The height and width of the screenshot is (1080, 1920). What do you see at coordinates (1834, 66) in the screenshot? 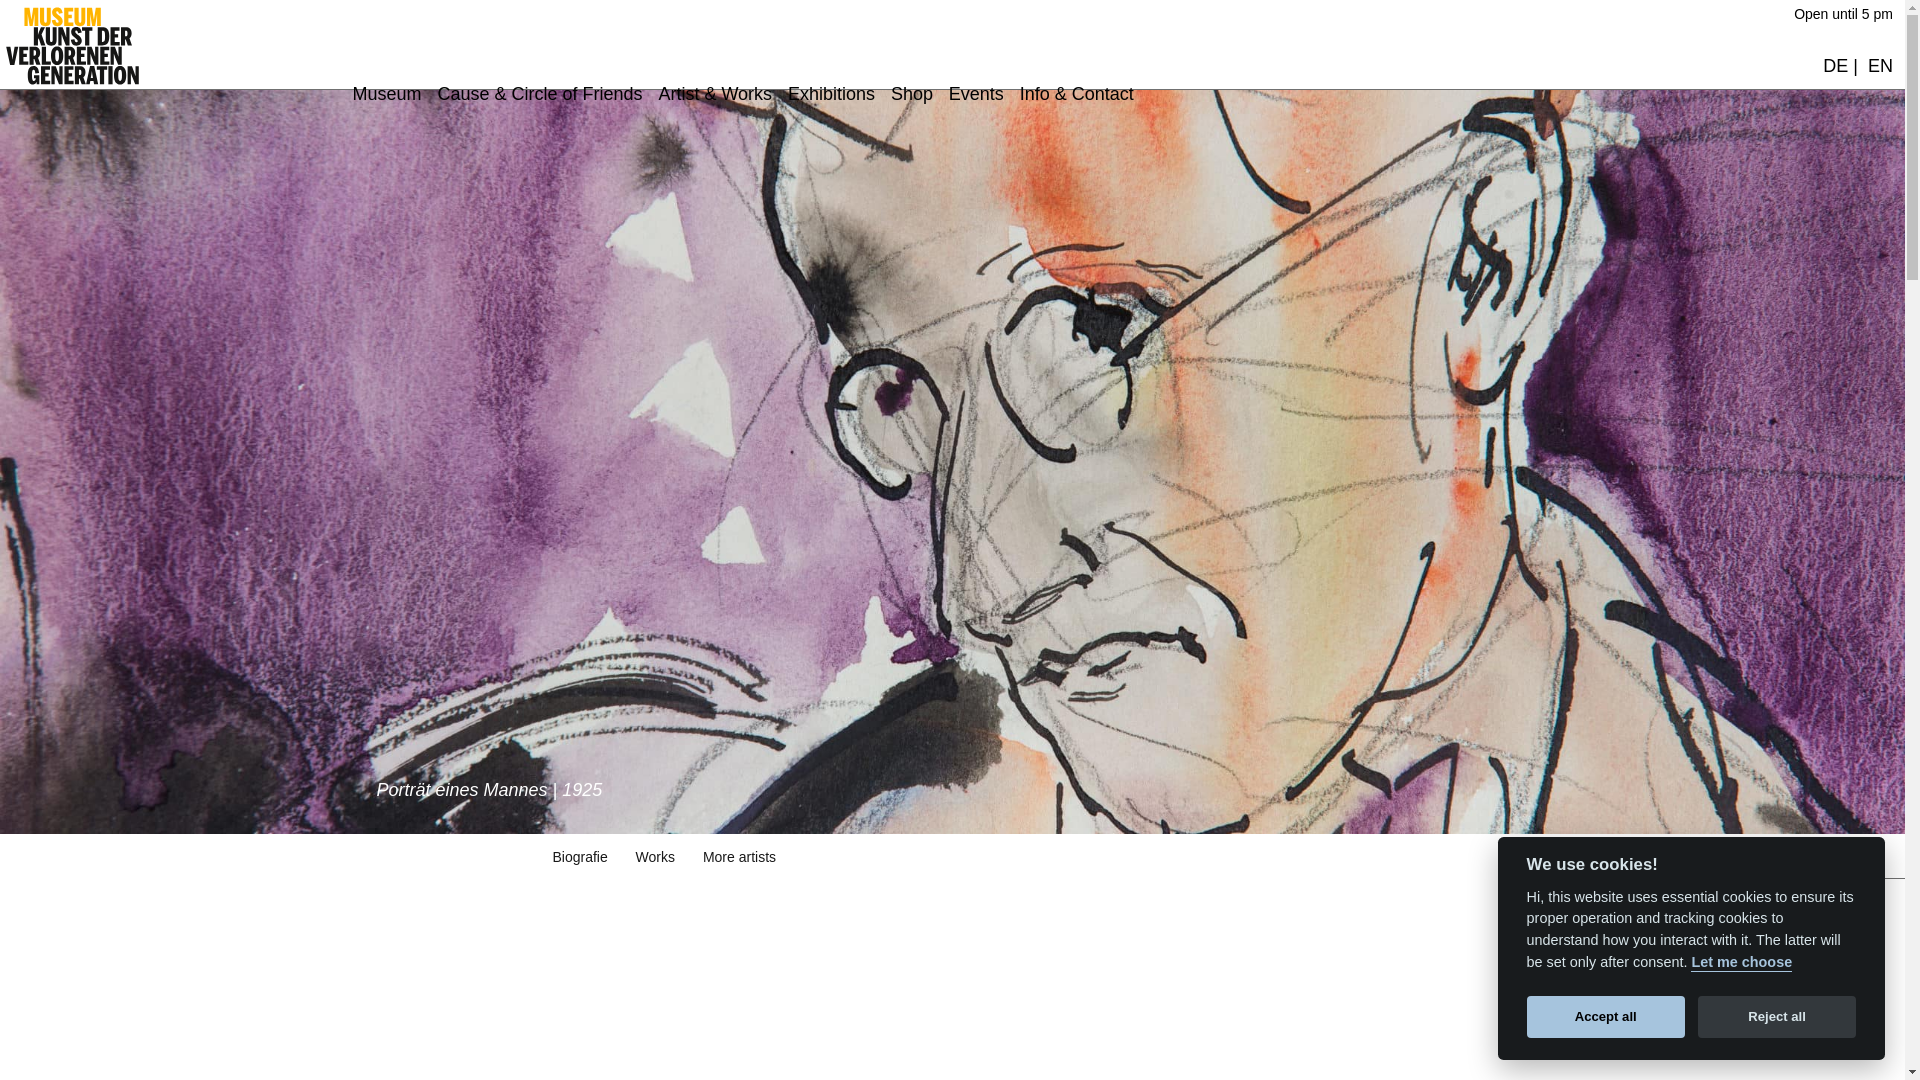
I see `DE` at bounding box center [1834, 66].